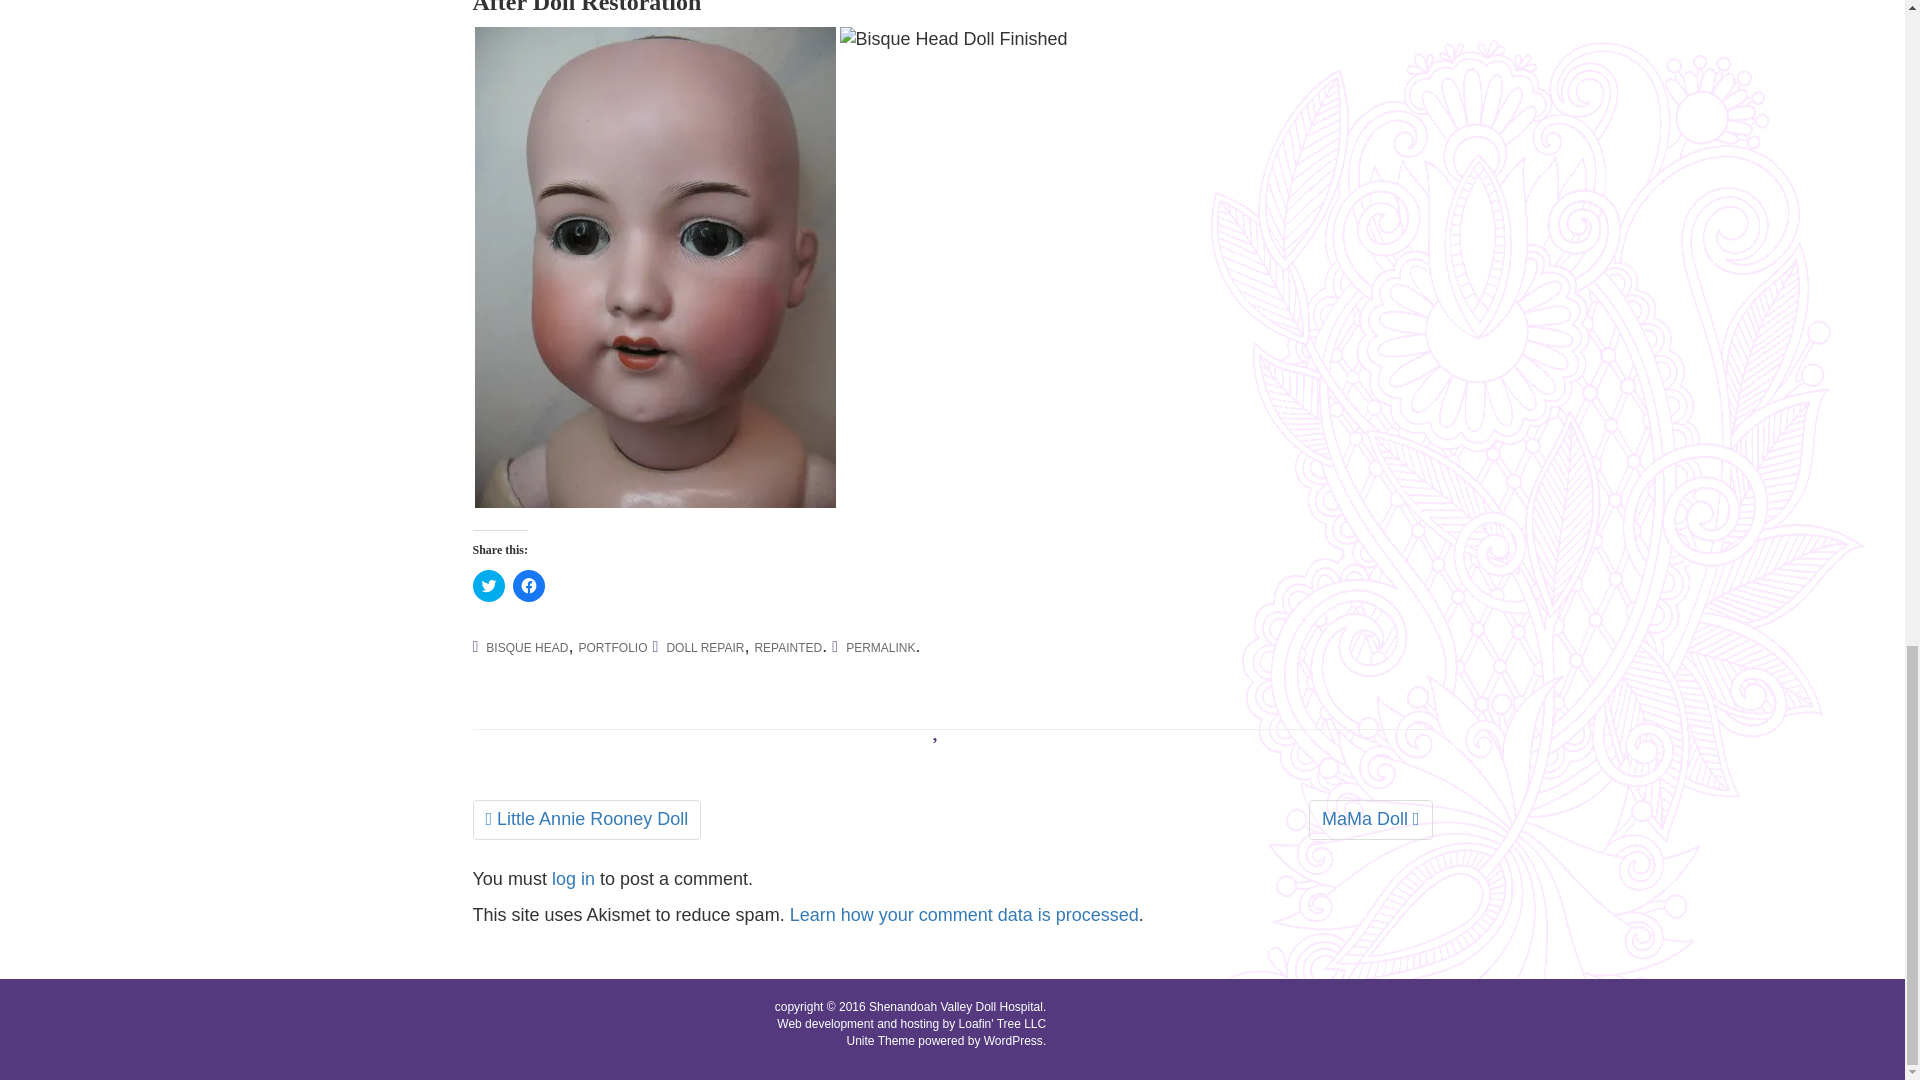 The image size is (1920, 1080). I want to click on REPAINTED, so click(788, 648).